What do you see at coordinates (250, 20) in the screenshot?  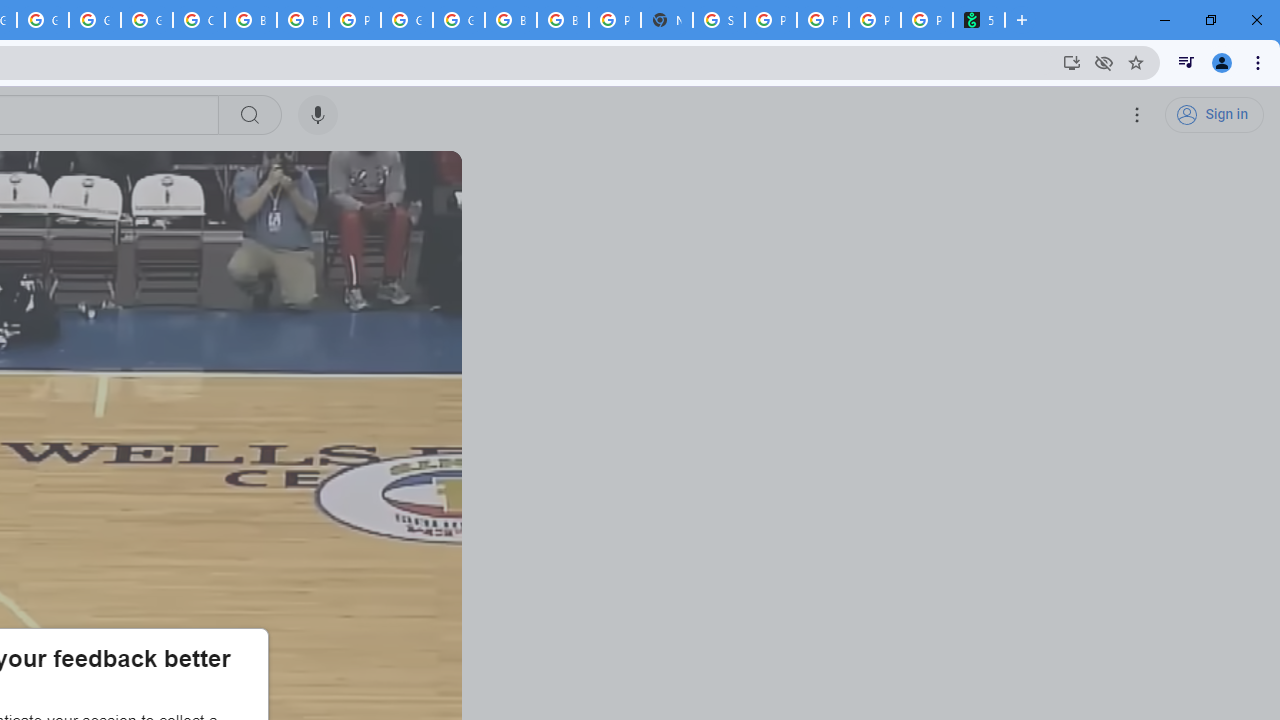 I see `Browse Chrome as a guest - Computer - Google Chrome Help` at bounding box center [250, 20].